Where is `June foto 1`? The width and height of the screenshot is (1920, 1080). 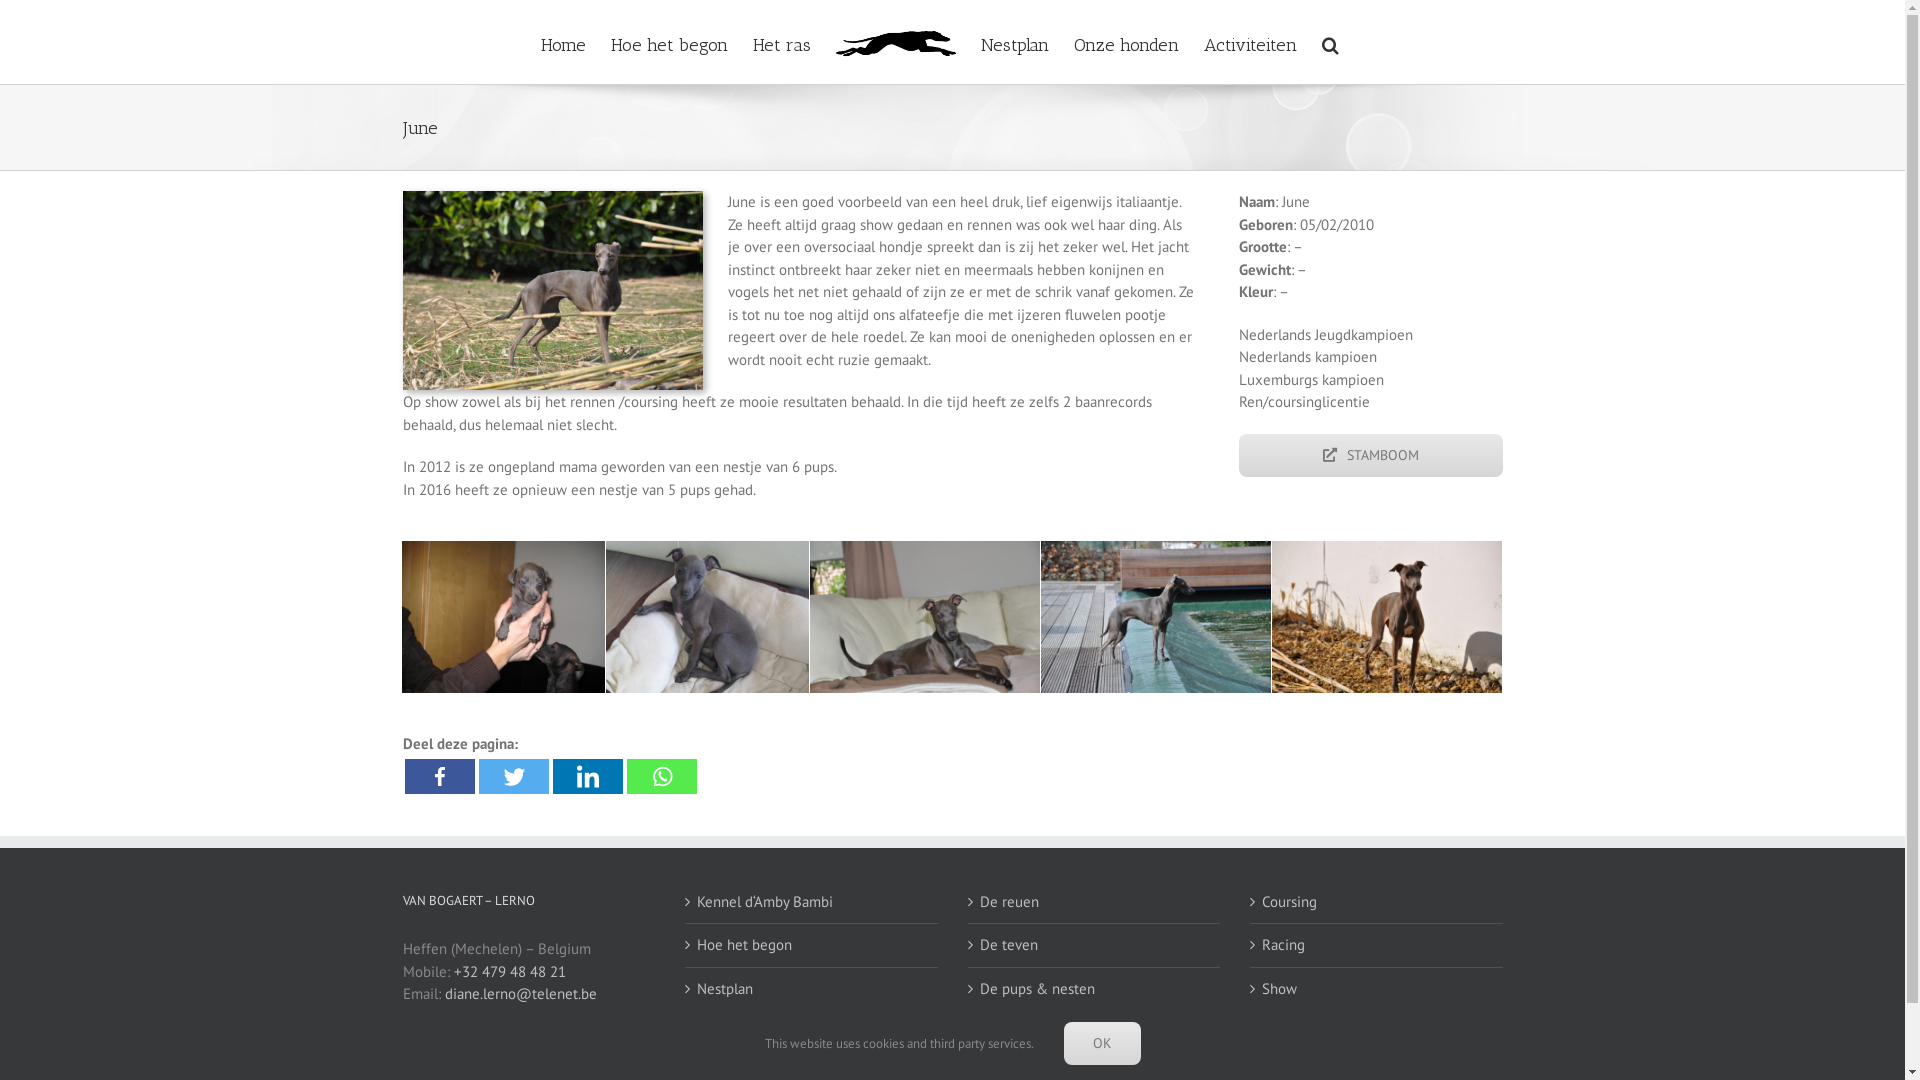
June foto 1 is located at coordinates (504, 618).